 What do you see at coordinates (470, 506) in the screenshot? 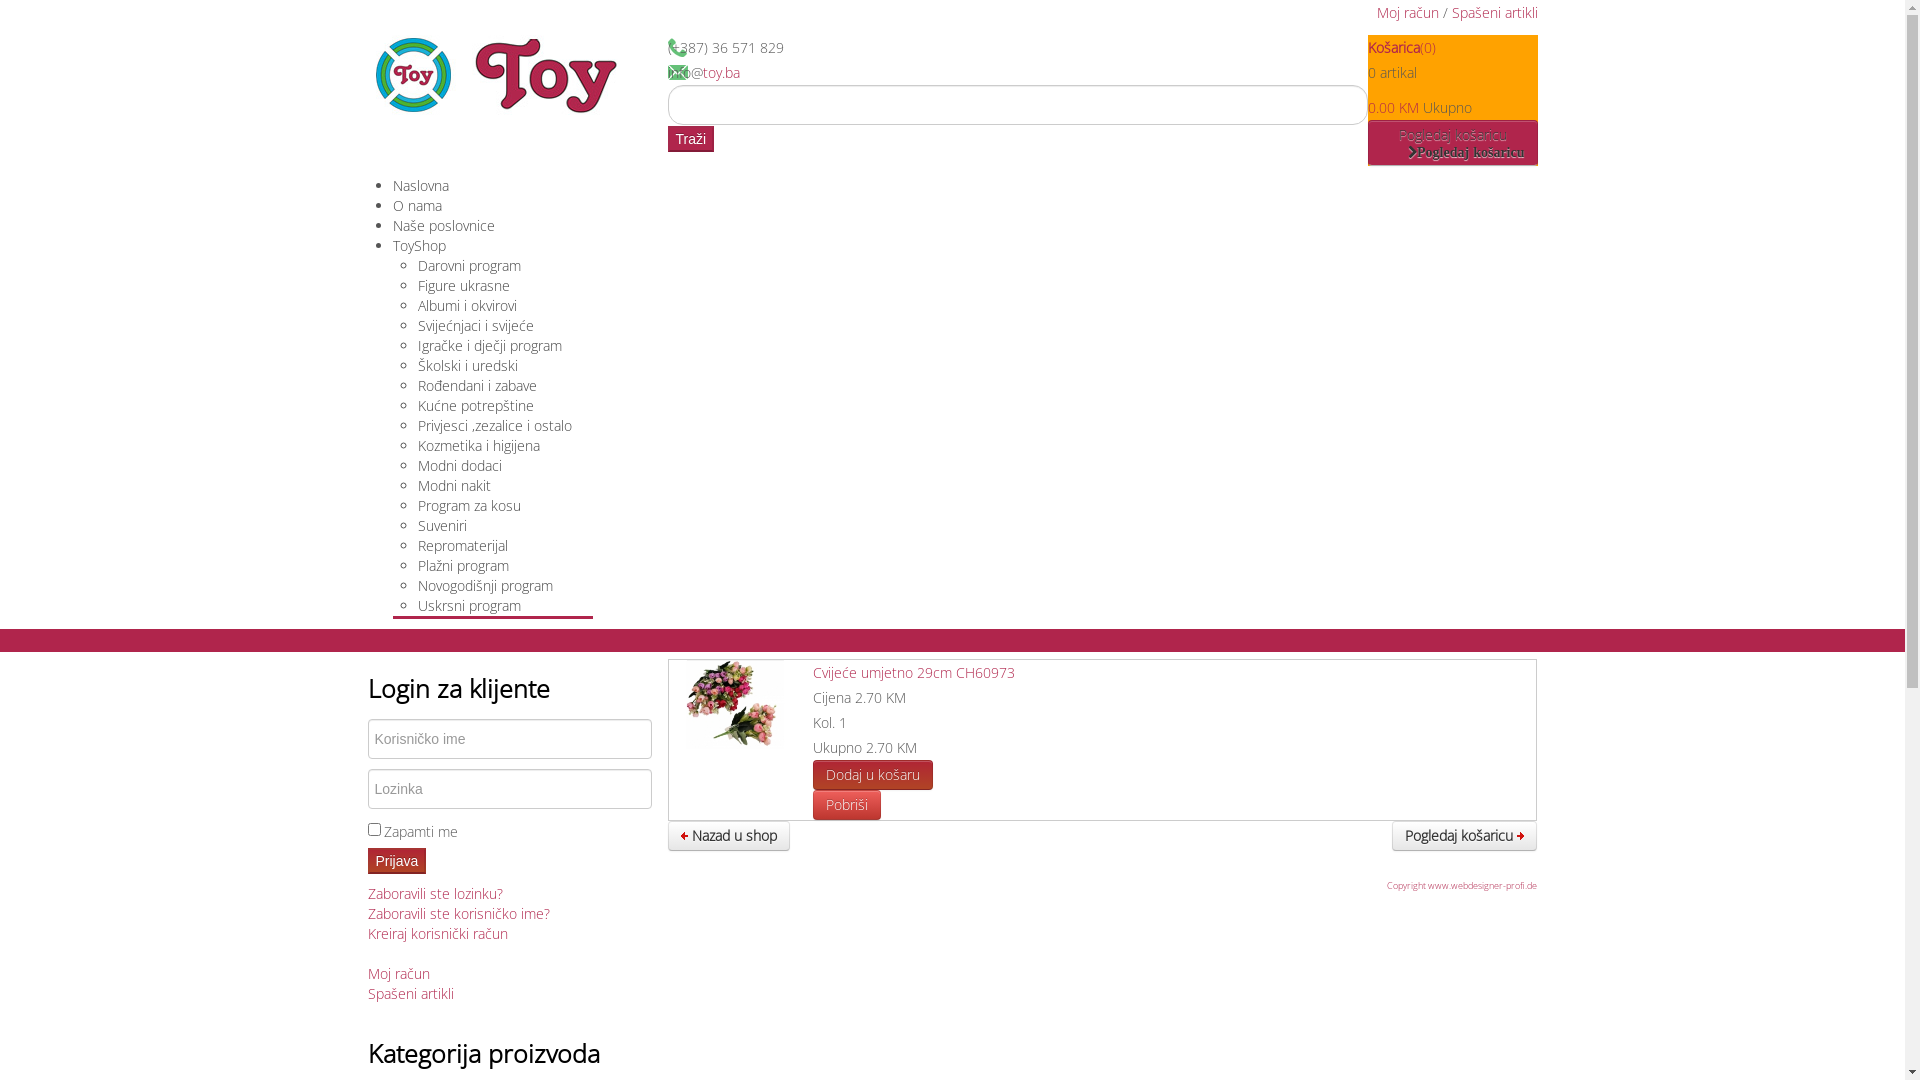
I see `Program za kosu` at bounding box center [470, 506].